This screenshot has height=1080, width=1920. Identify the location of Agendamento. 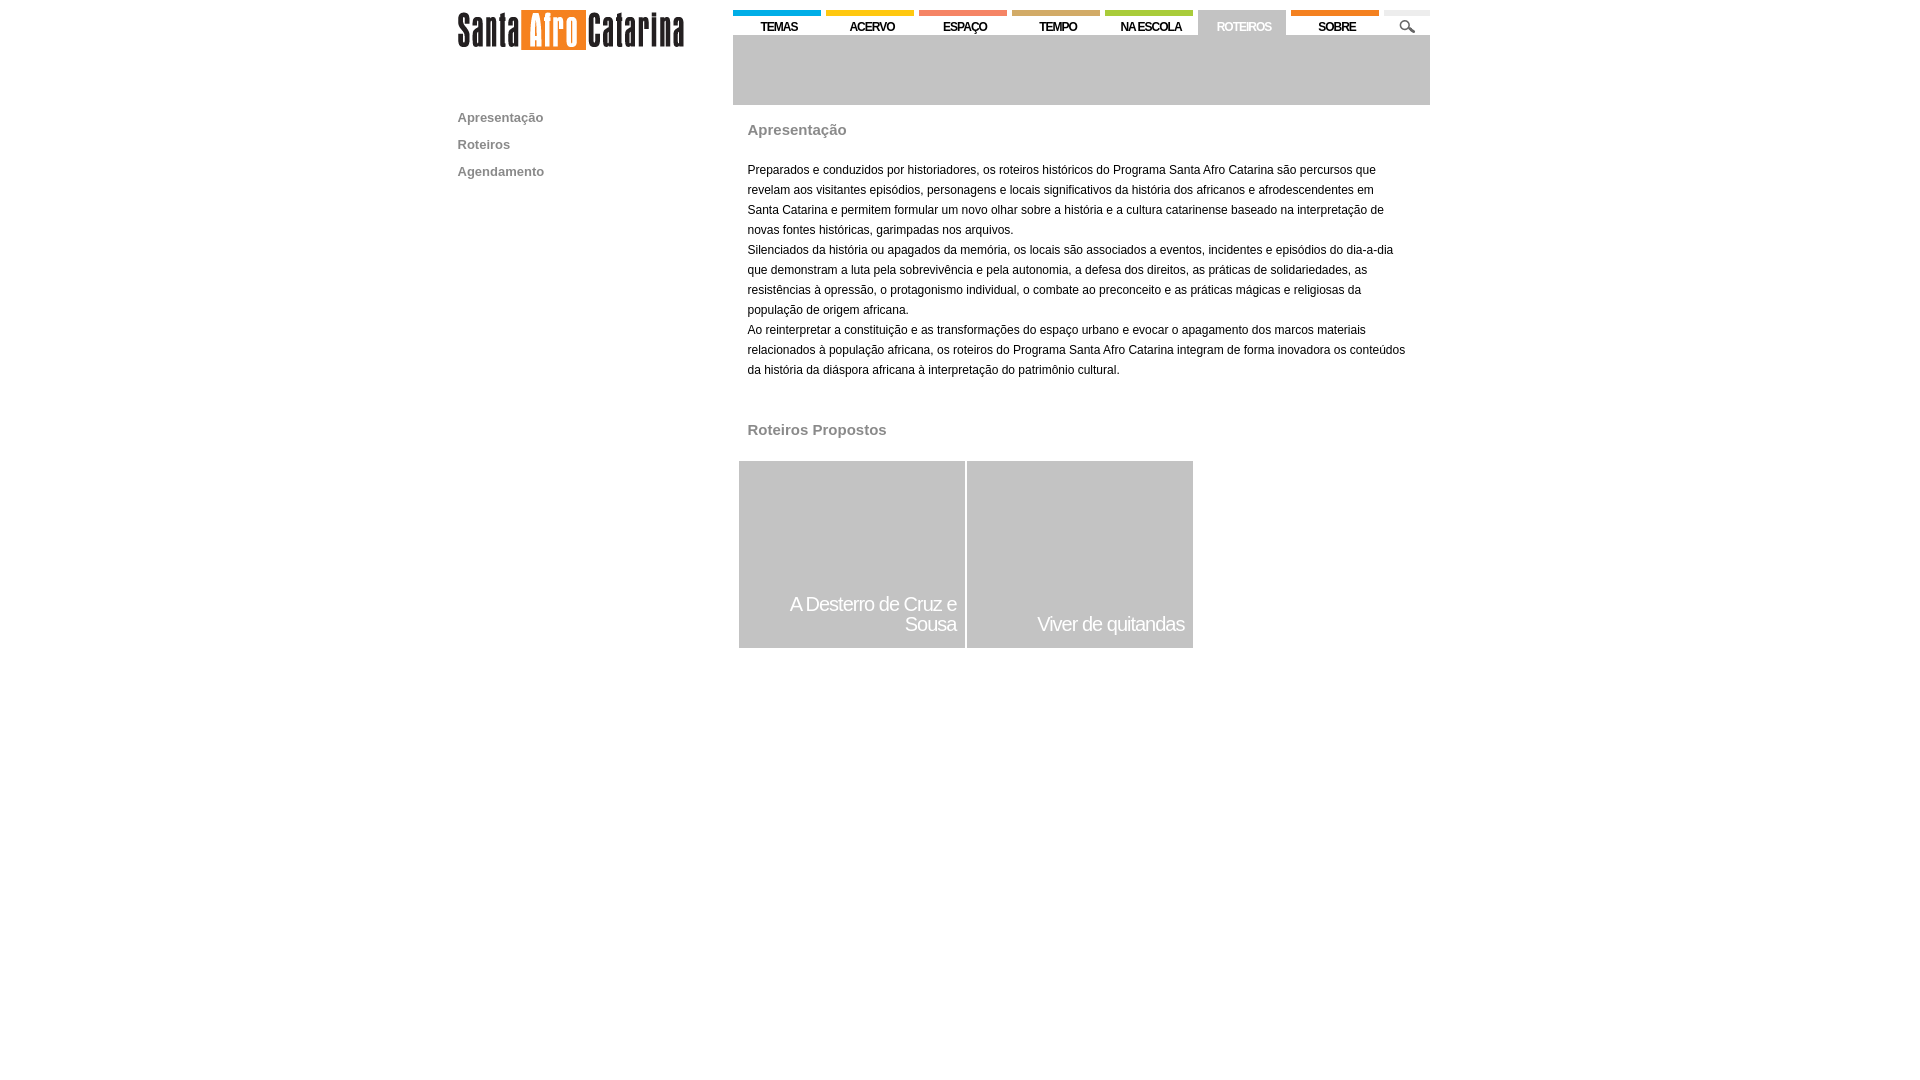
(502, 172).